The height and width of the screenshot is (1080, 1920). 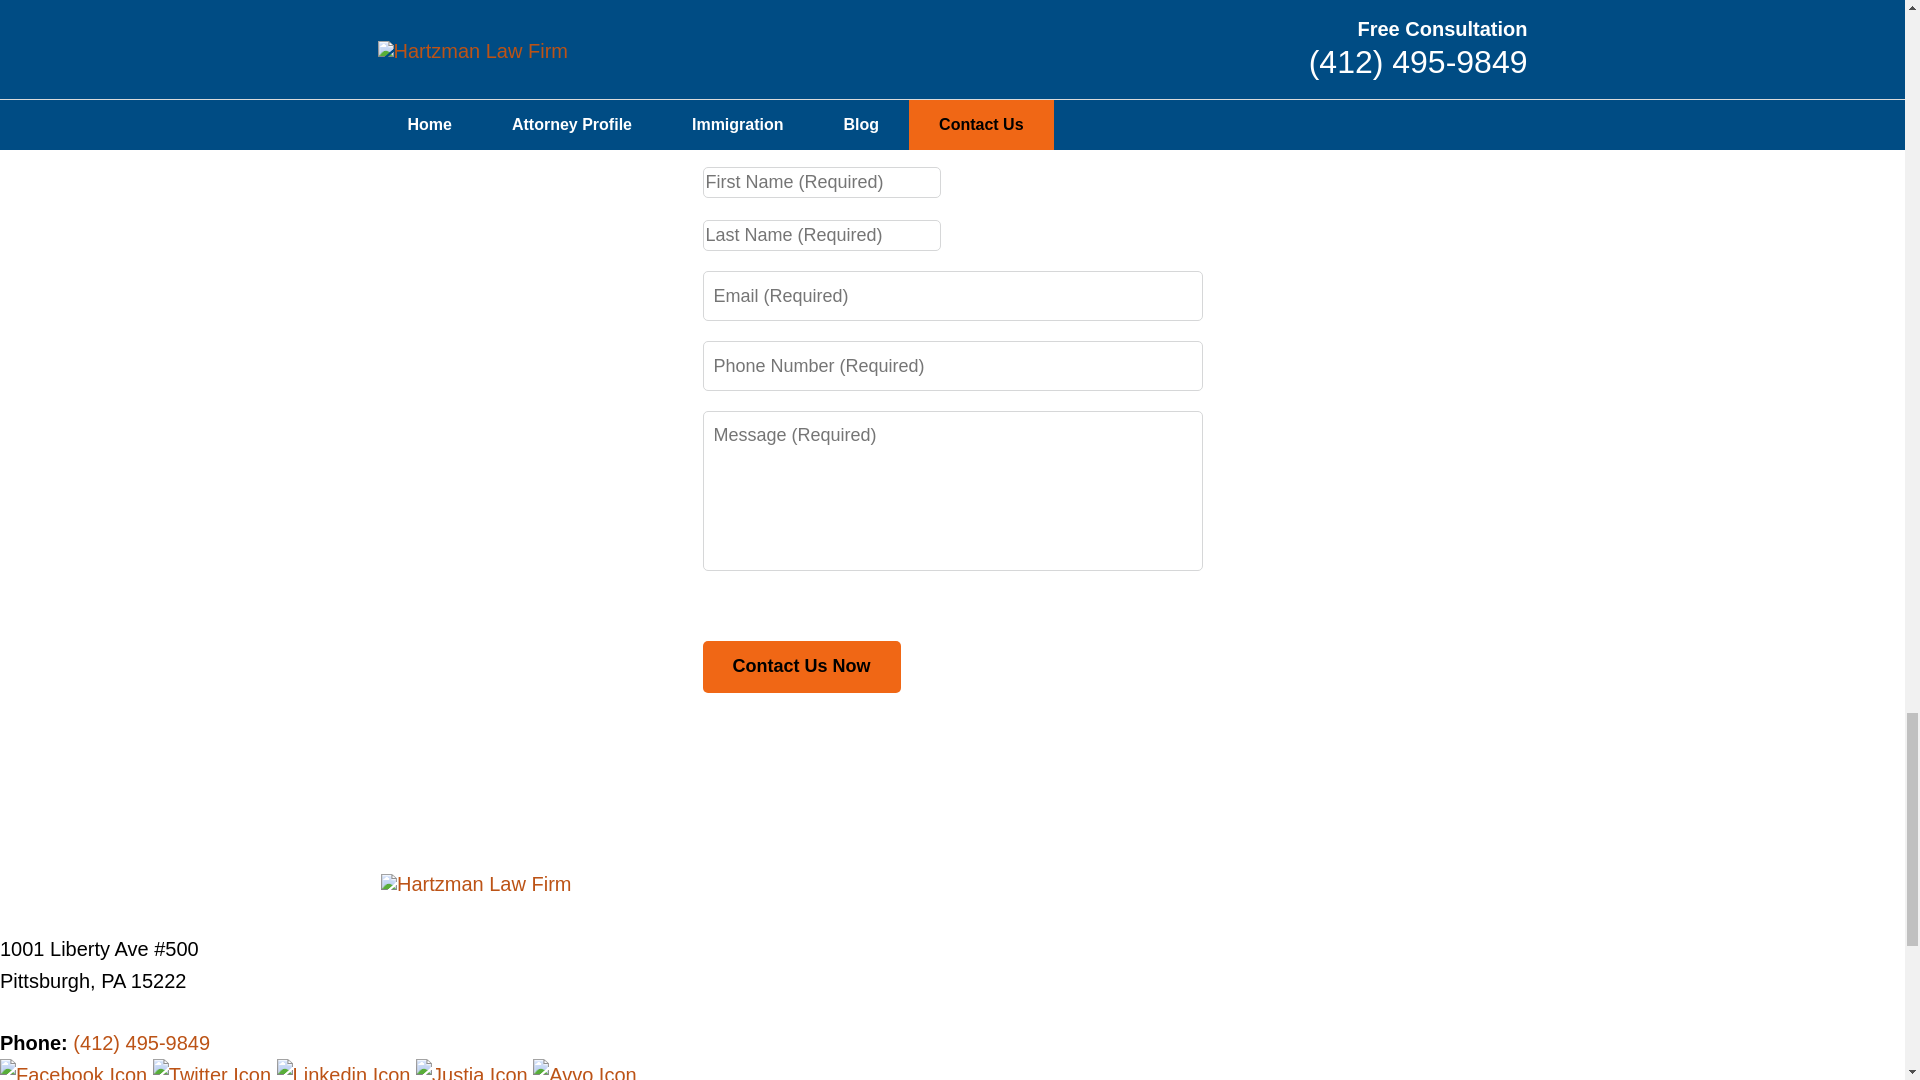 I want to click on Facebook, so click(x=76, y=1072).